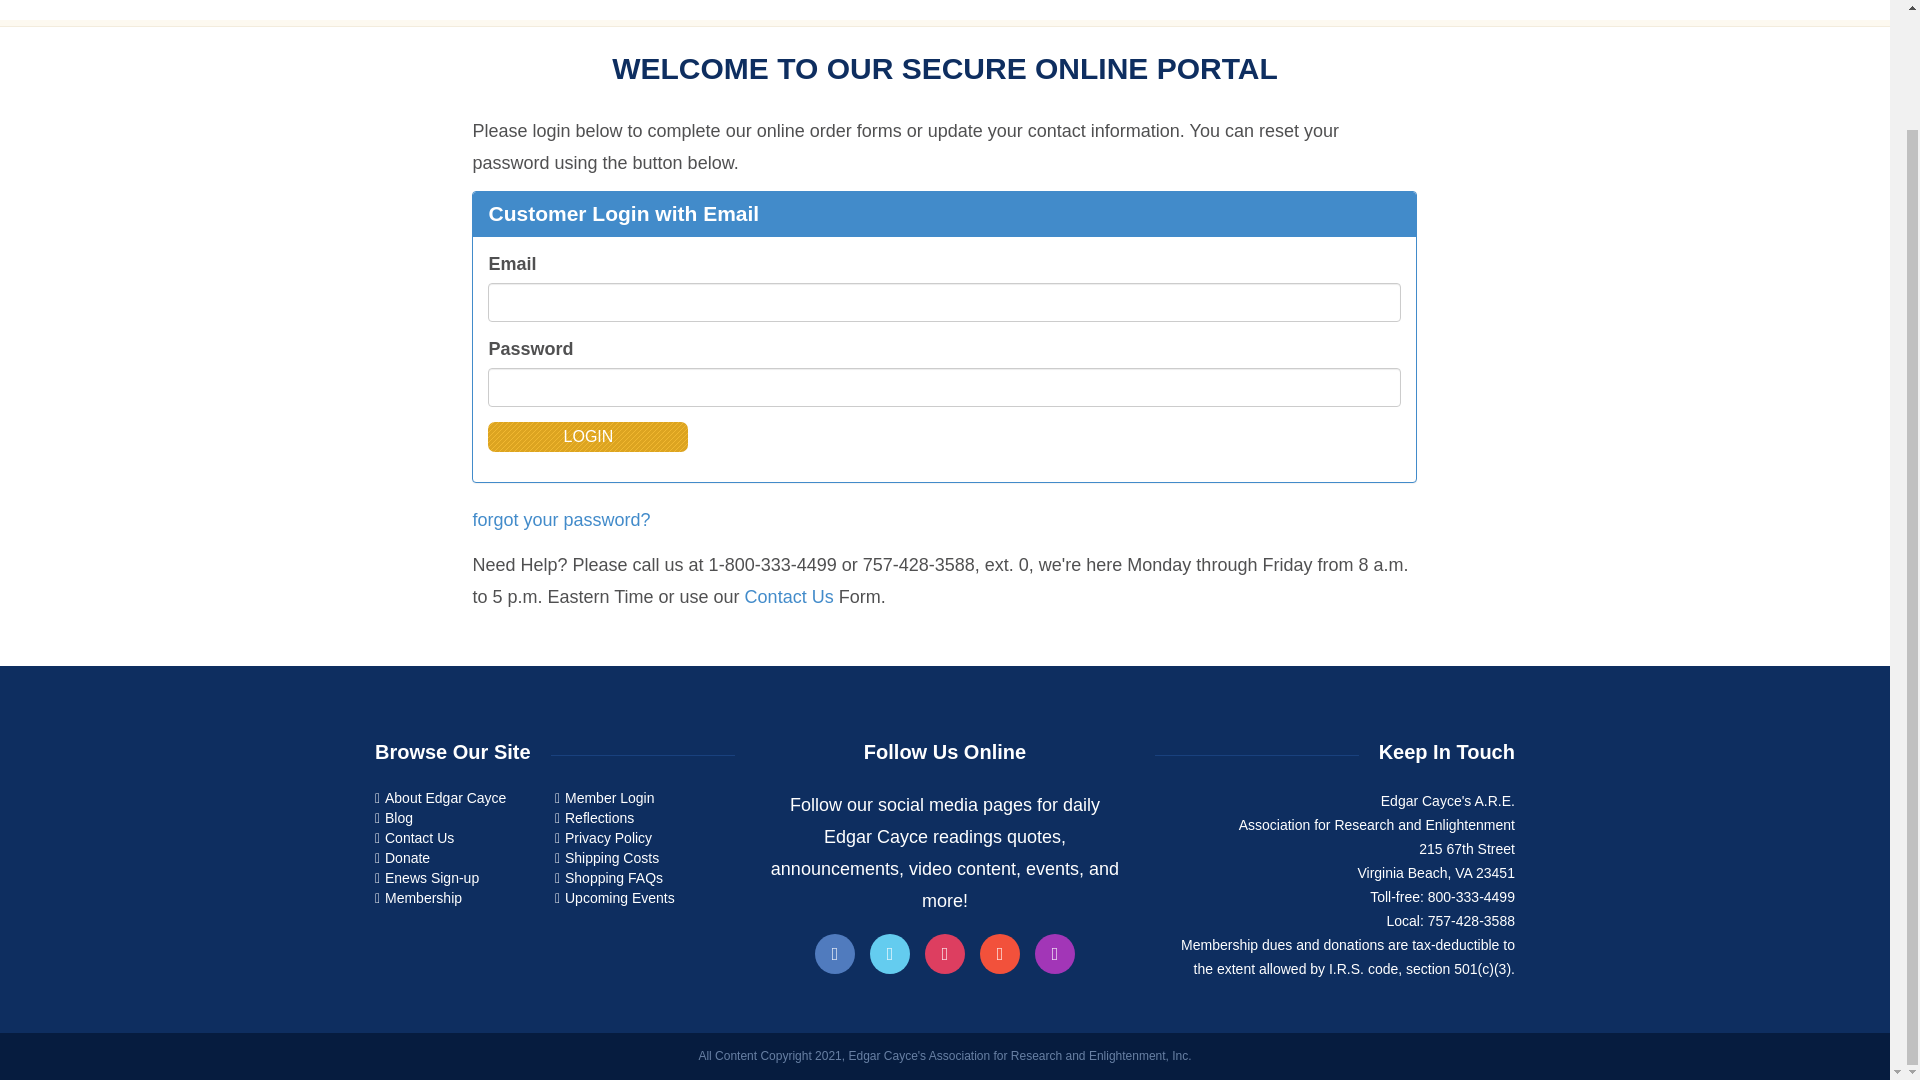 The image size is (1920, 1080). What do you see at coordinates (561, 520) in the screenshot?
I see `forgot your password?` at bounding box center [561, 520].